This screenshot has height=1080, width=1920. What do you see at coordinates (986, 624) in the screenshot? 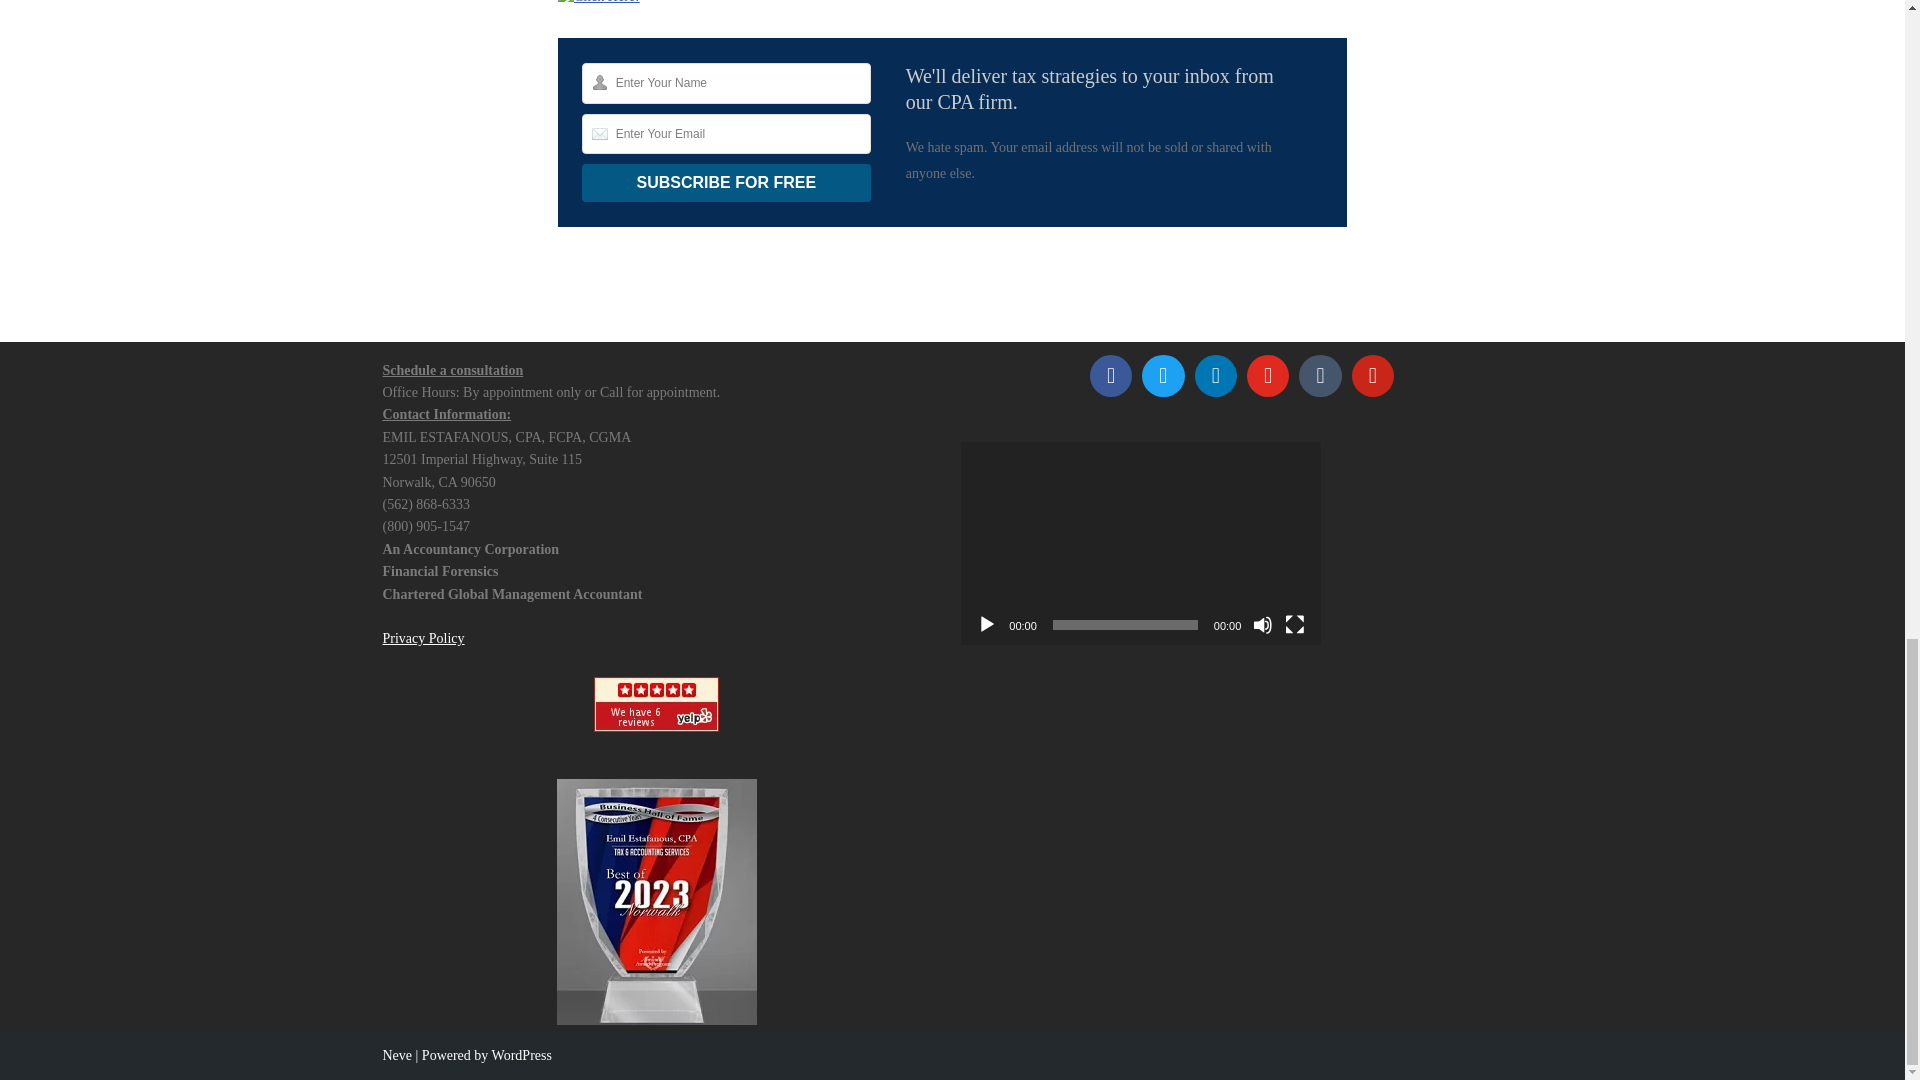
I see `Play` at bounding box center [986, 624].